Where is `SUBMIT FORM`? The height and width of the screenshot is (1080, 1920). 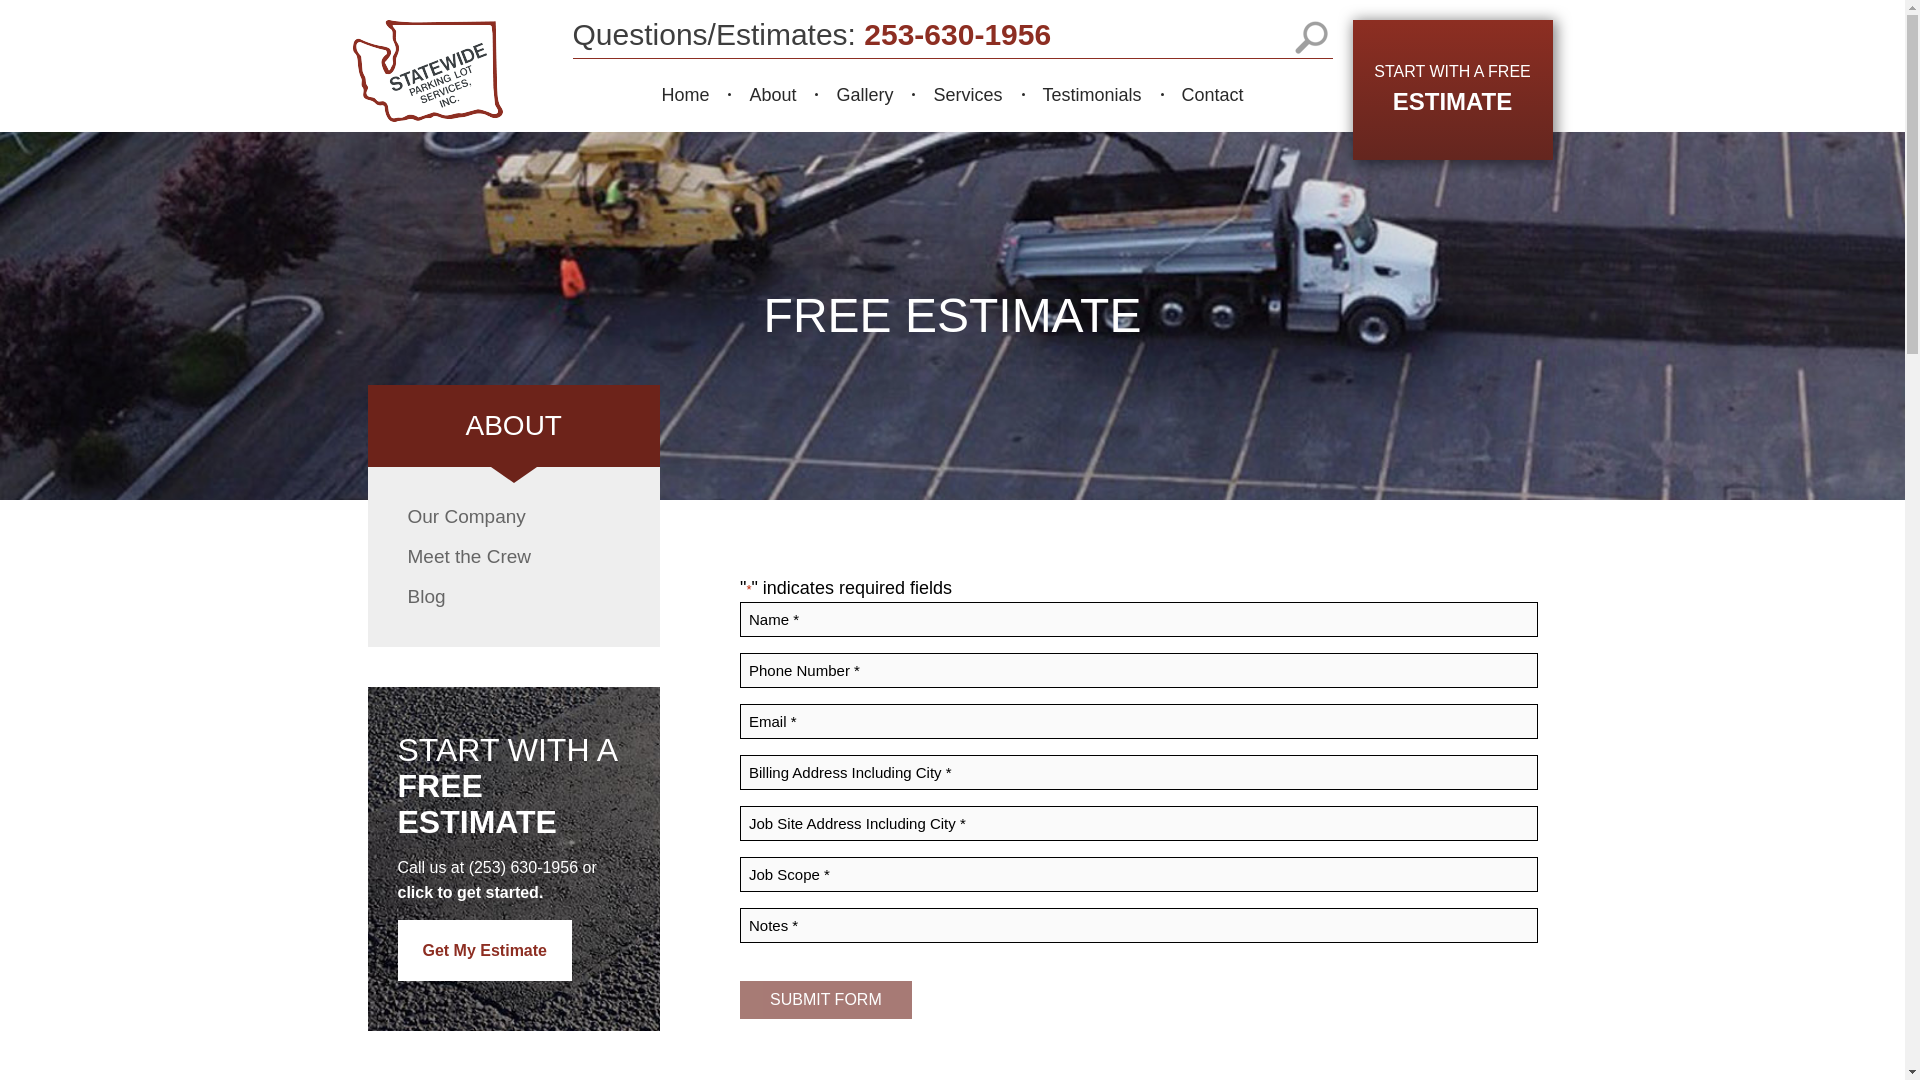 SUBMIT FORM is located at coordinates (826, 1000).